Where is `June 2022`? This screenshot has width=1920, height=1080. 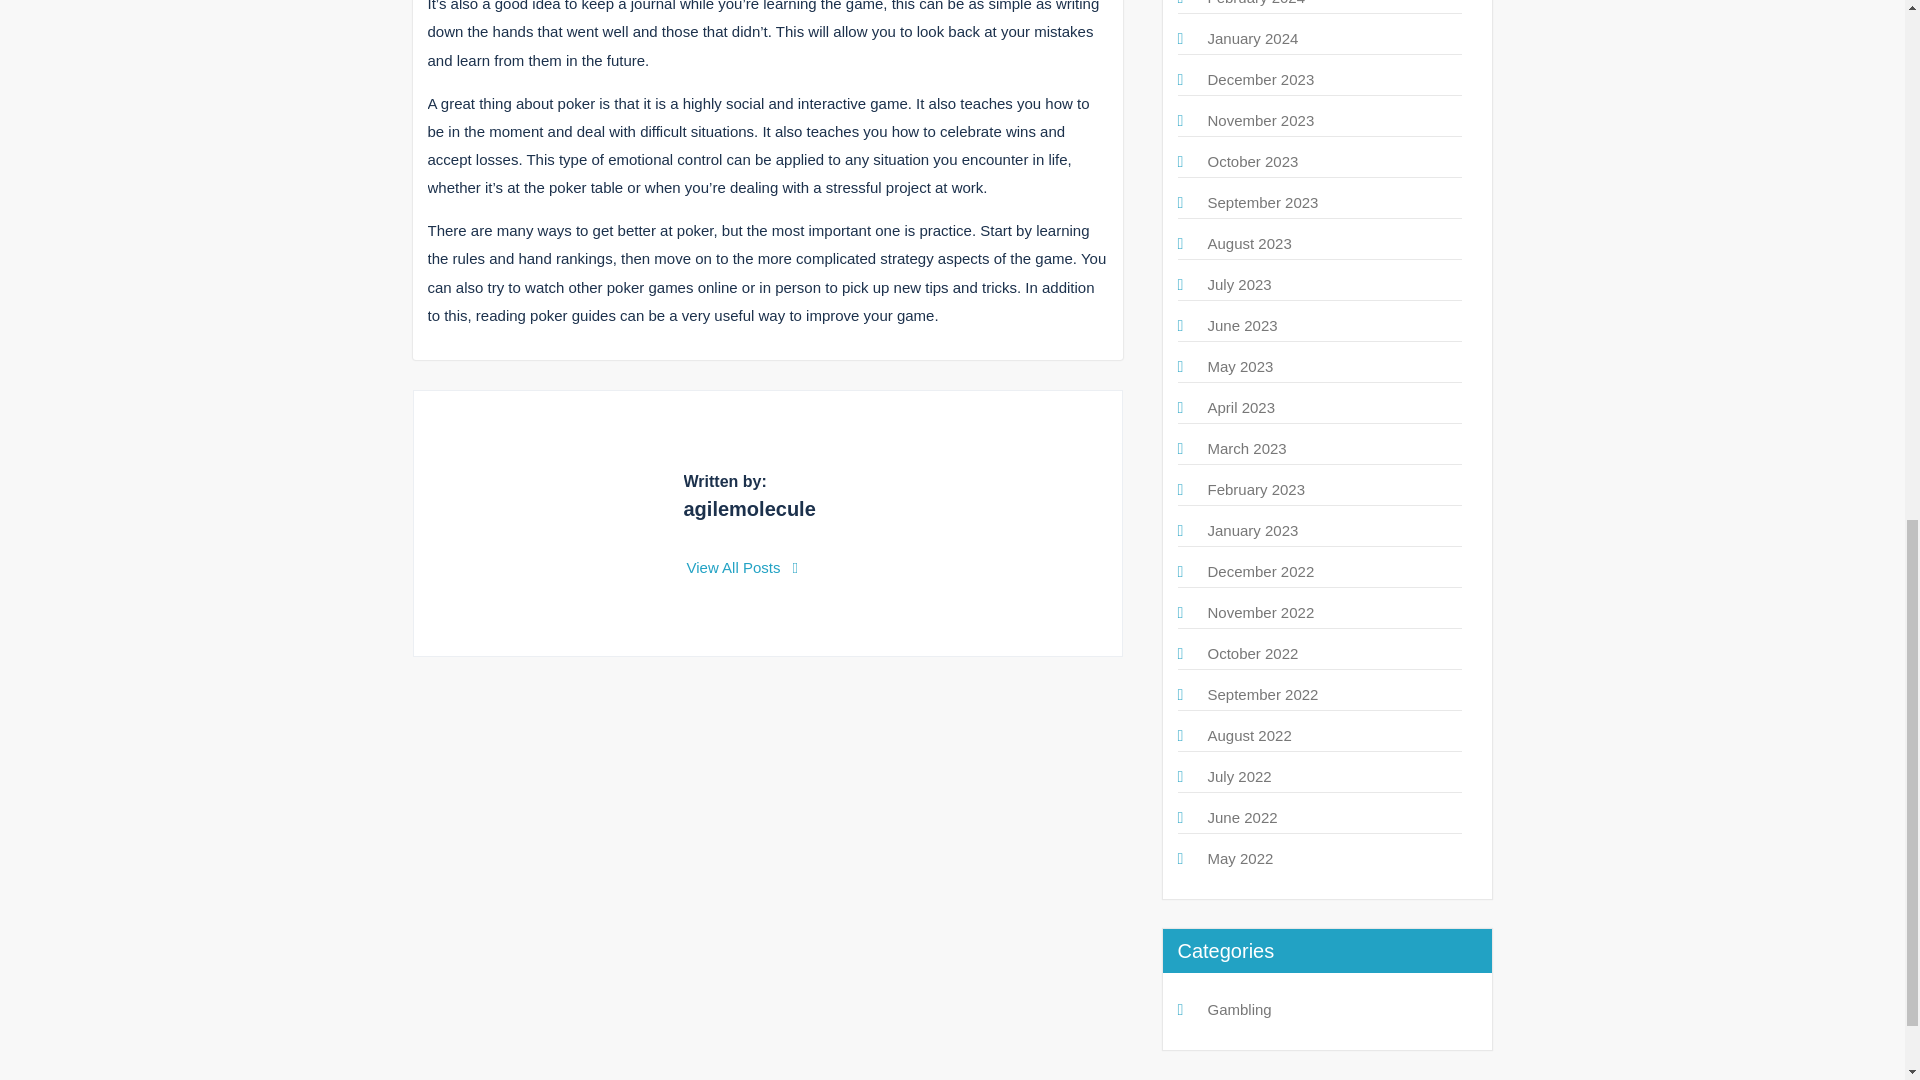 June 2022 is located at coordinates (1242, 817).